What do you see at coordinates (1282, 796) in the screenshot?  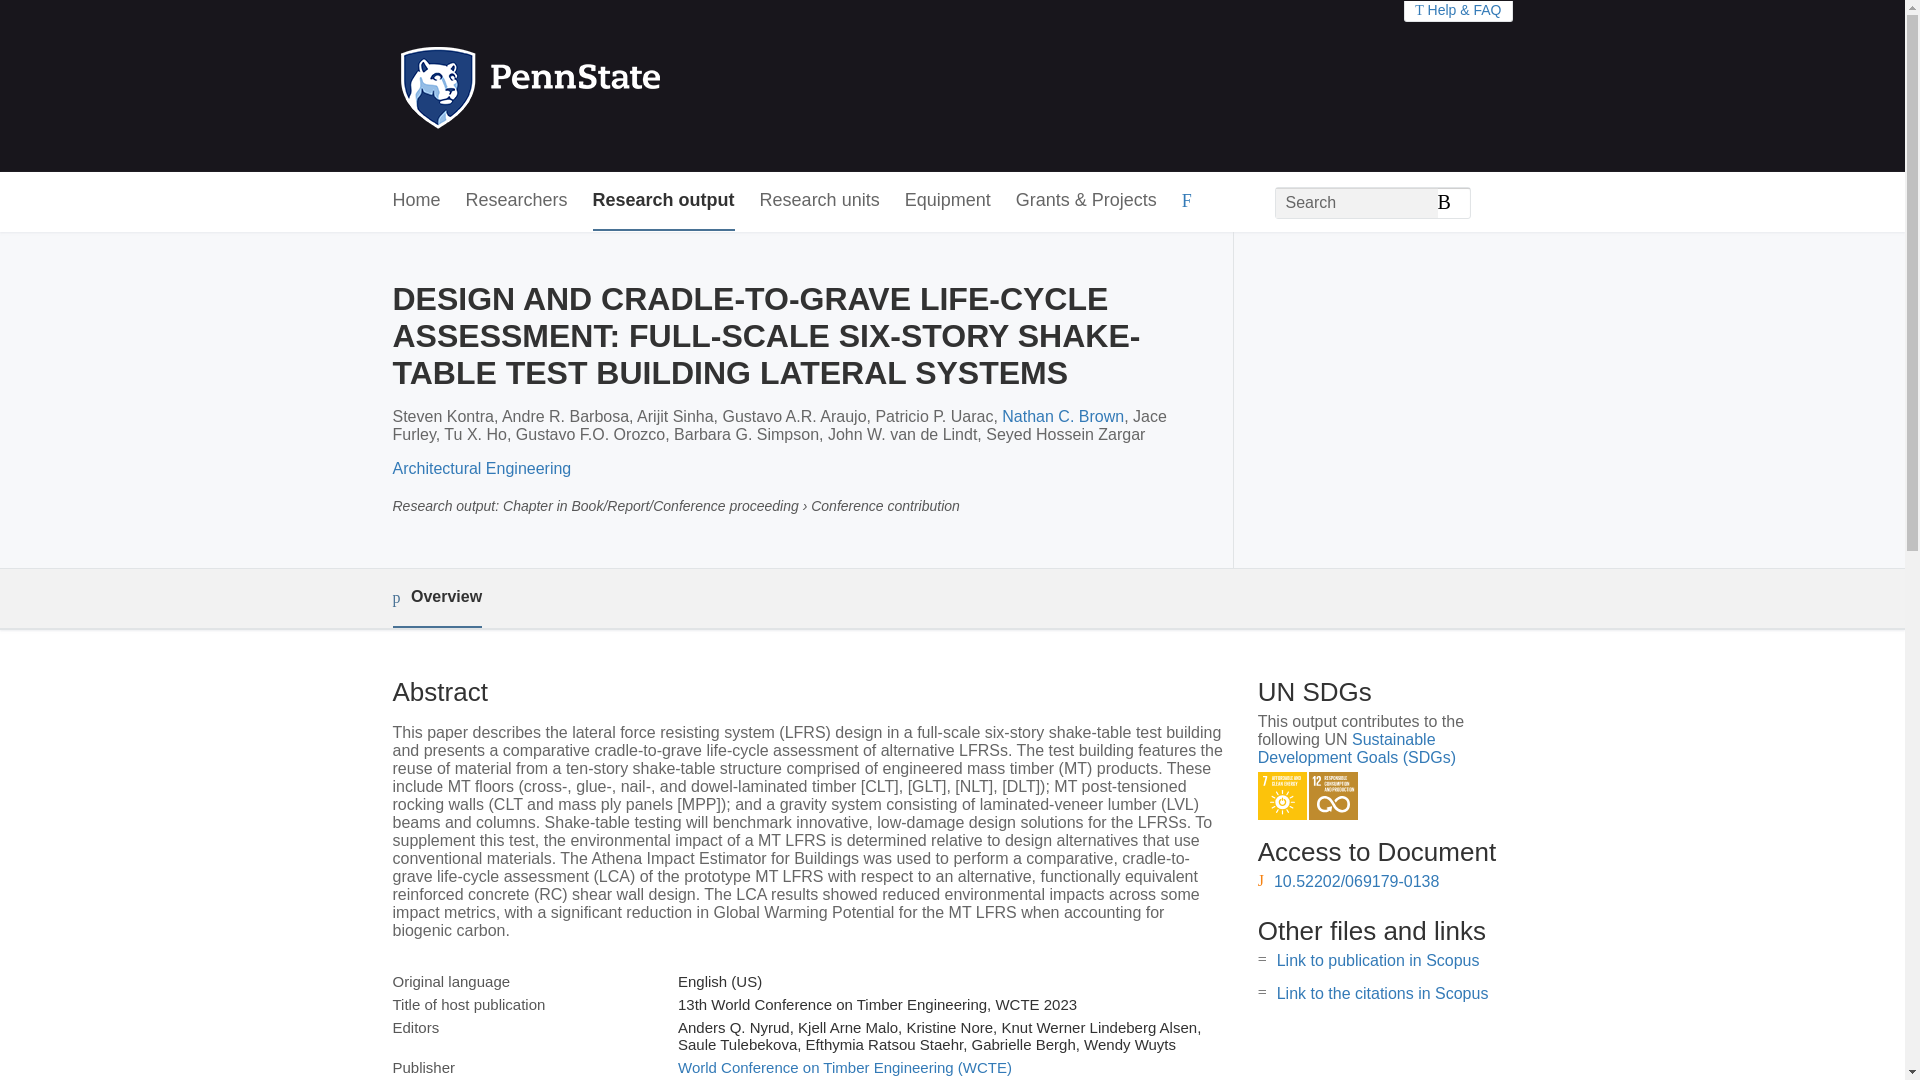 I see `SDG 7 - Affordable and Clean Energy` at bounding box center [1282, 796].